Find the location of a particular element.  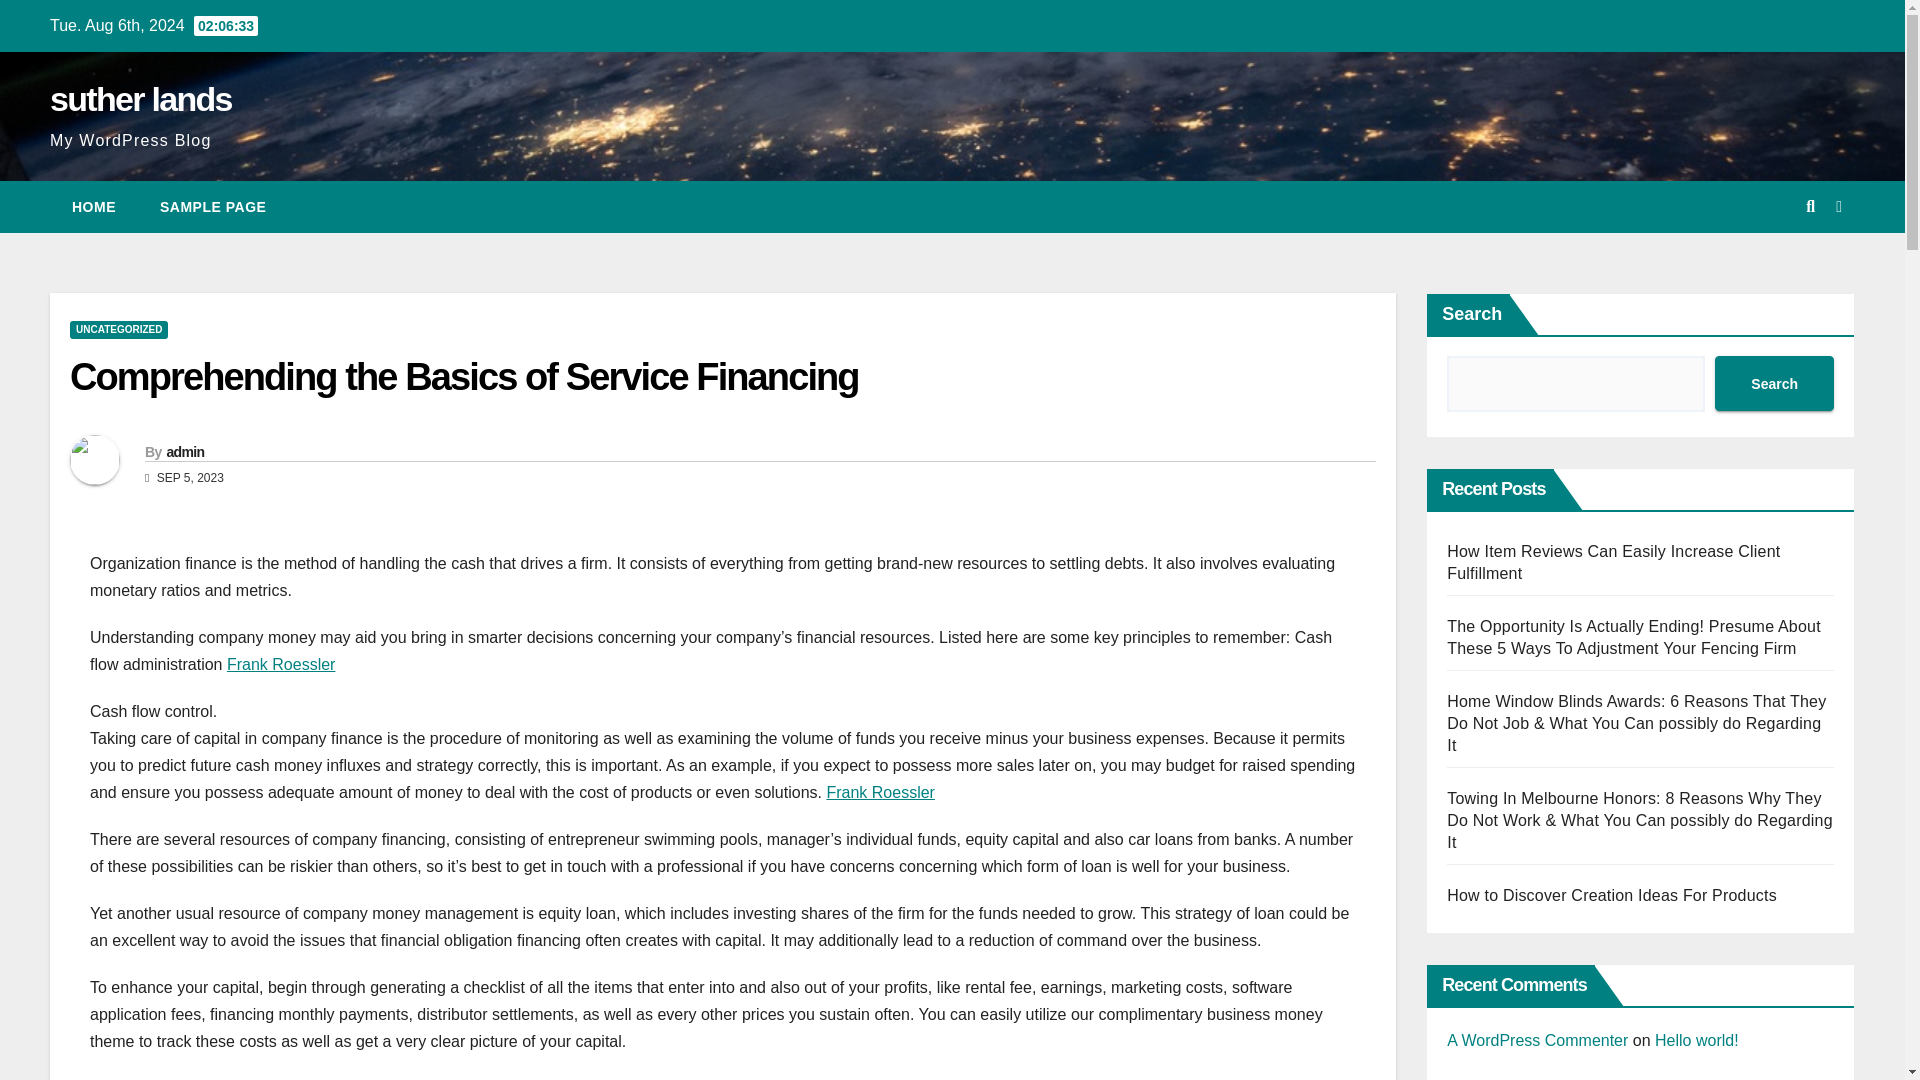

admin is located at coordinates (184, 452).